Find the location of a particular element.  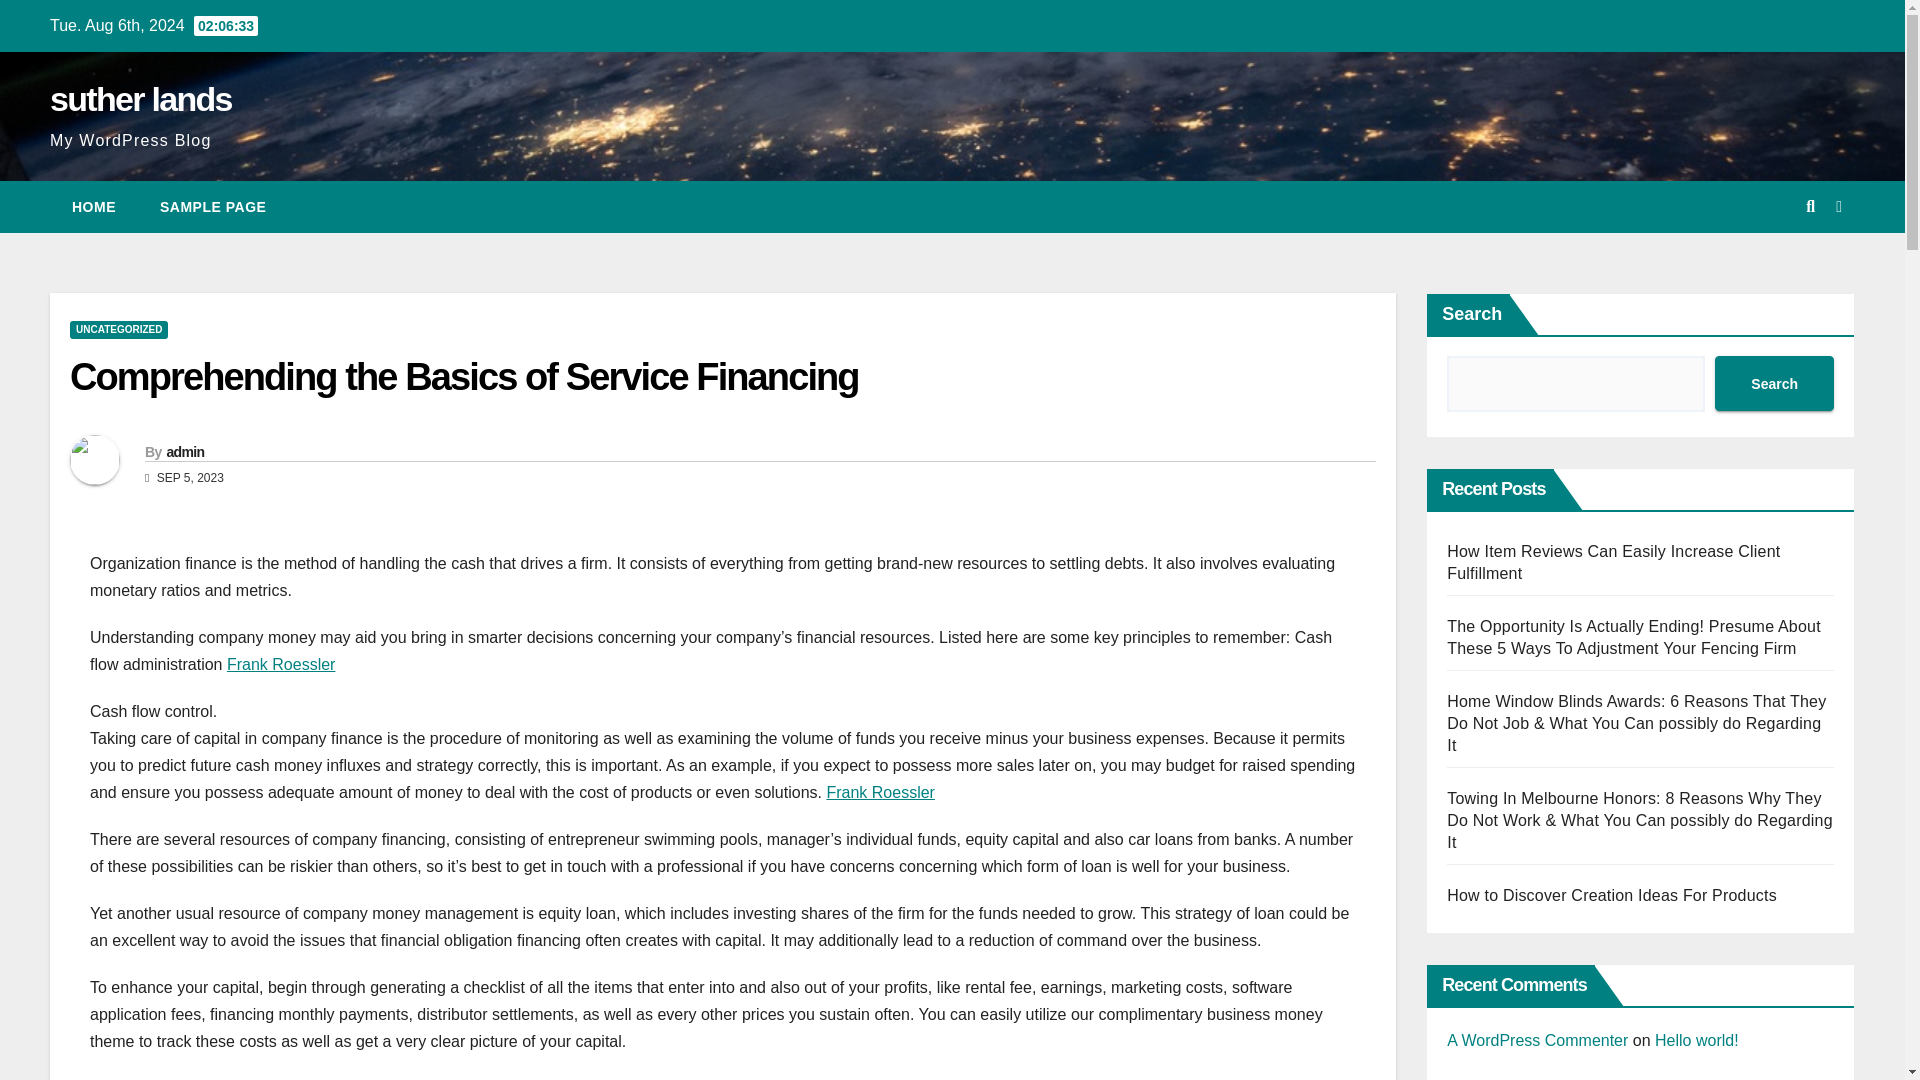

admin is located at coordinates (184, 452).